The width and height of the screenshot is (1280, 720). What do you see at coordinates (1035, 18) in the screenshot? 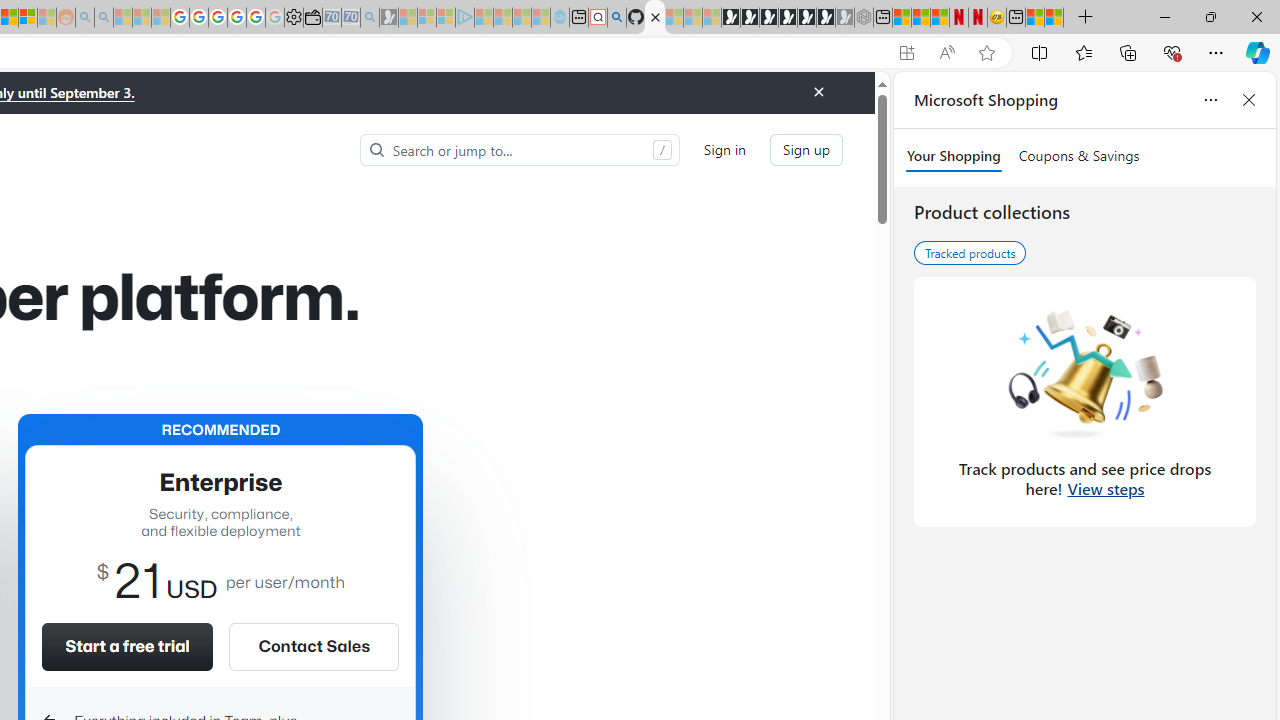
I see `Wildlife - MSN` at bounding box center [1035, 18].